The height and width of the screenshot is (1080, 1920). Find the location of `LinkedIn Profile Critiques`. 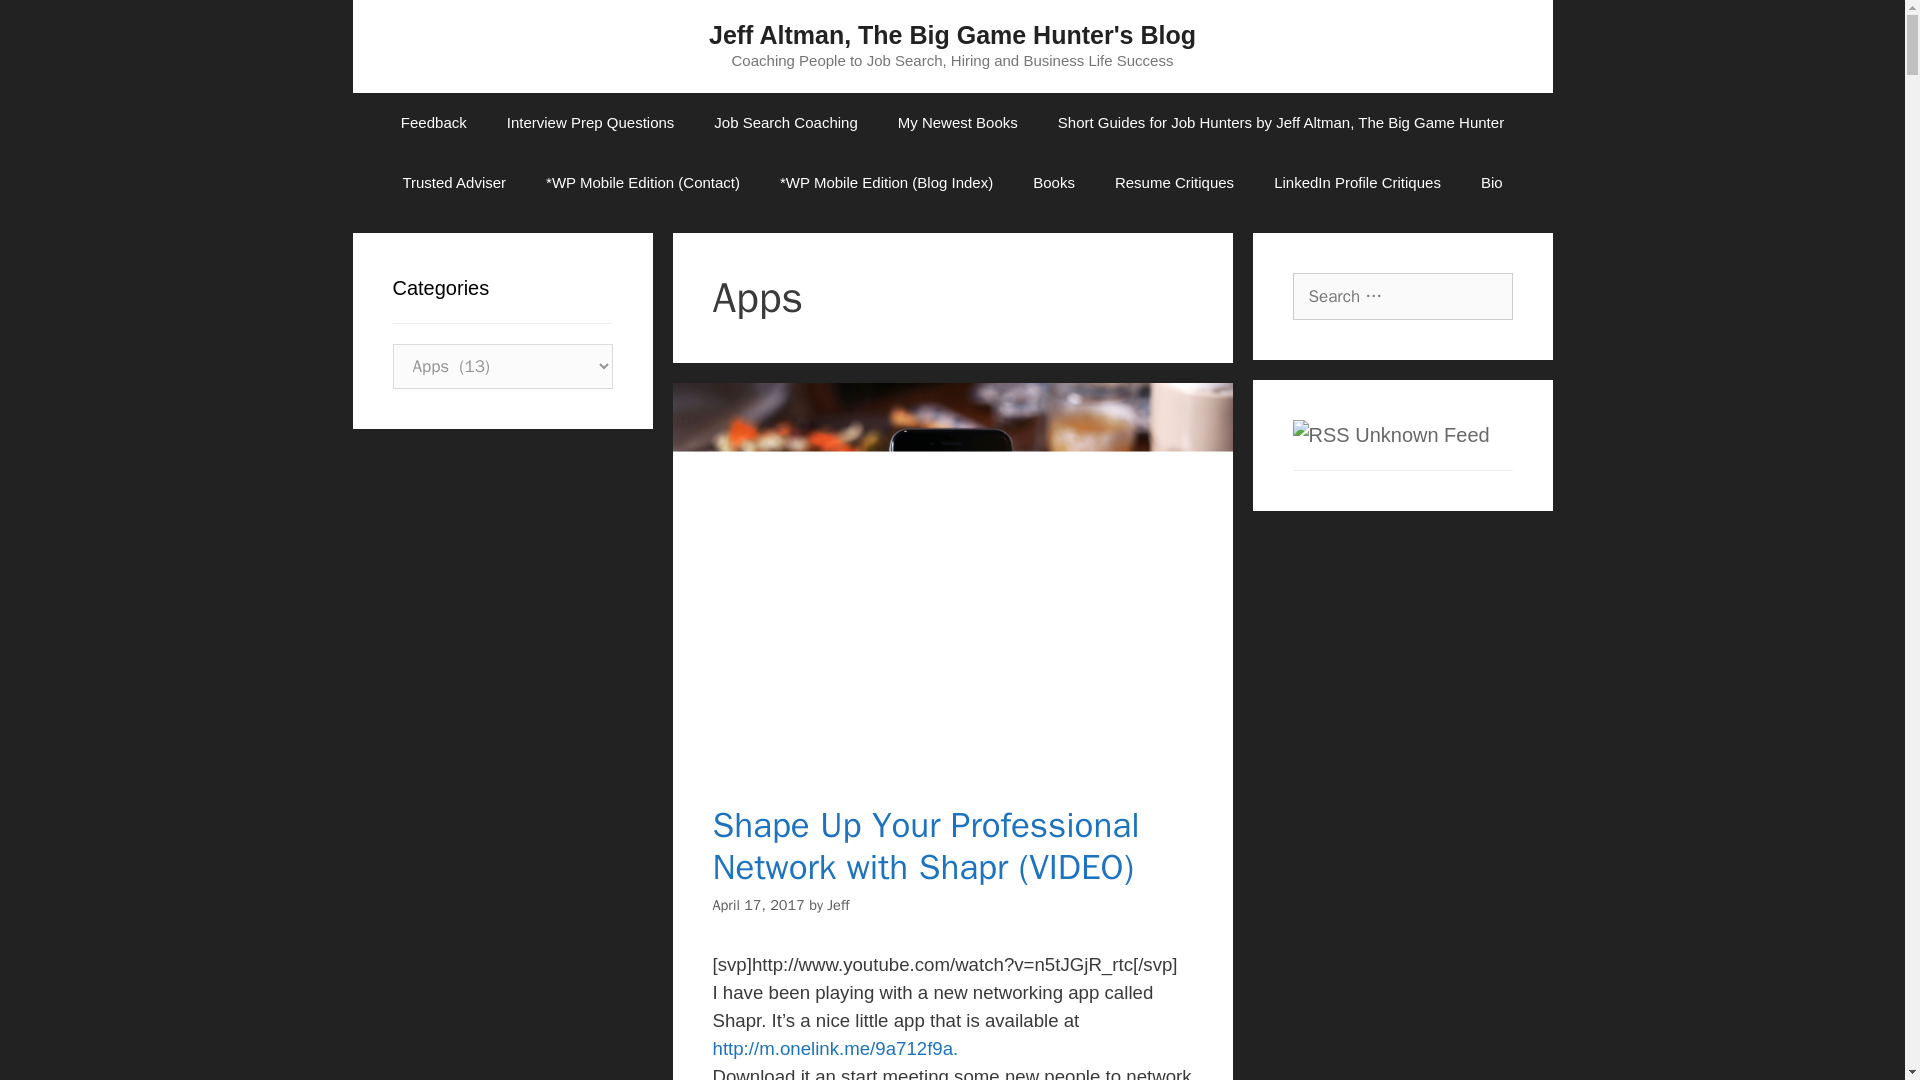

LinkedIn Profile Critiques is located at coordinates (1357, 182).